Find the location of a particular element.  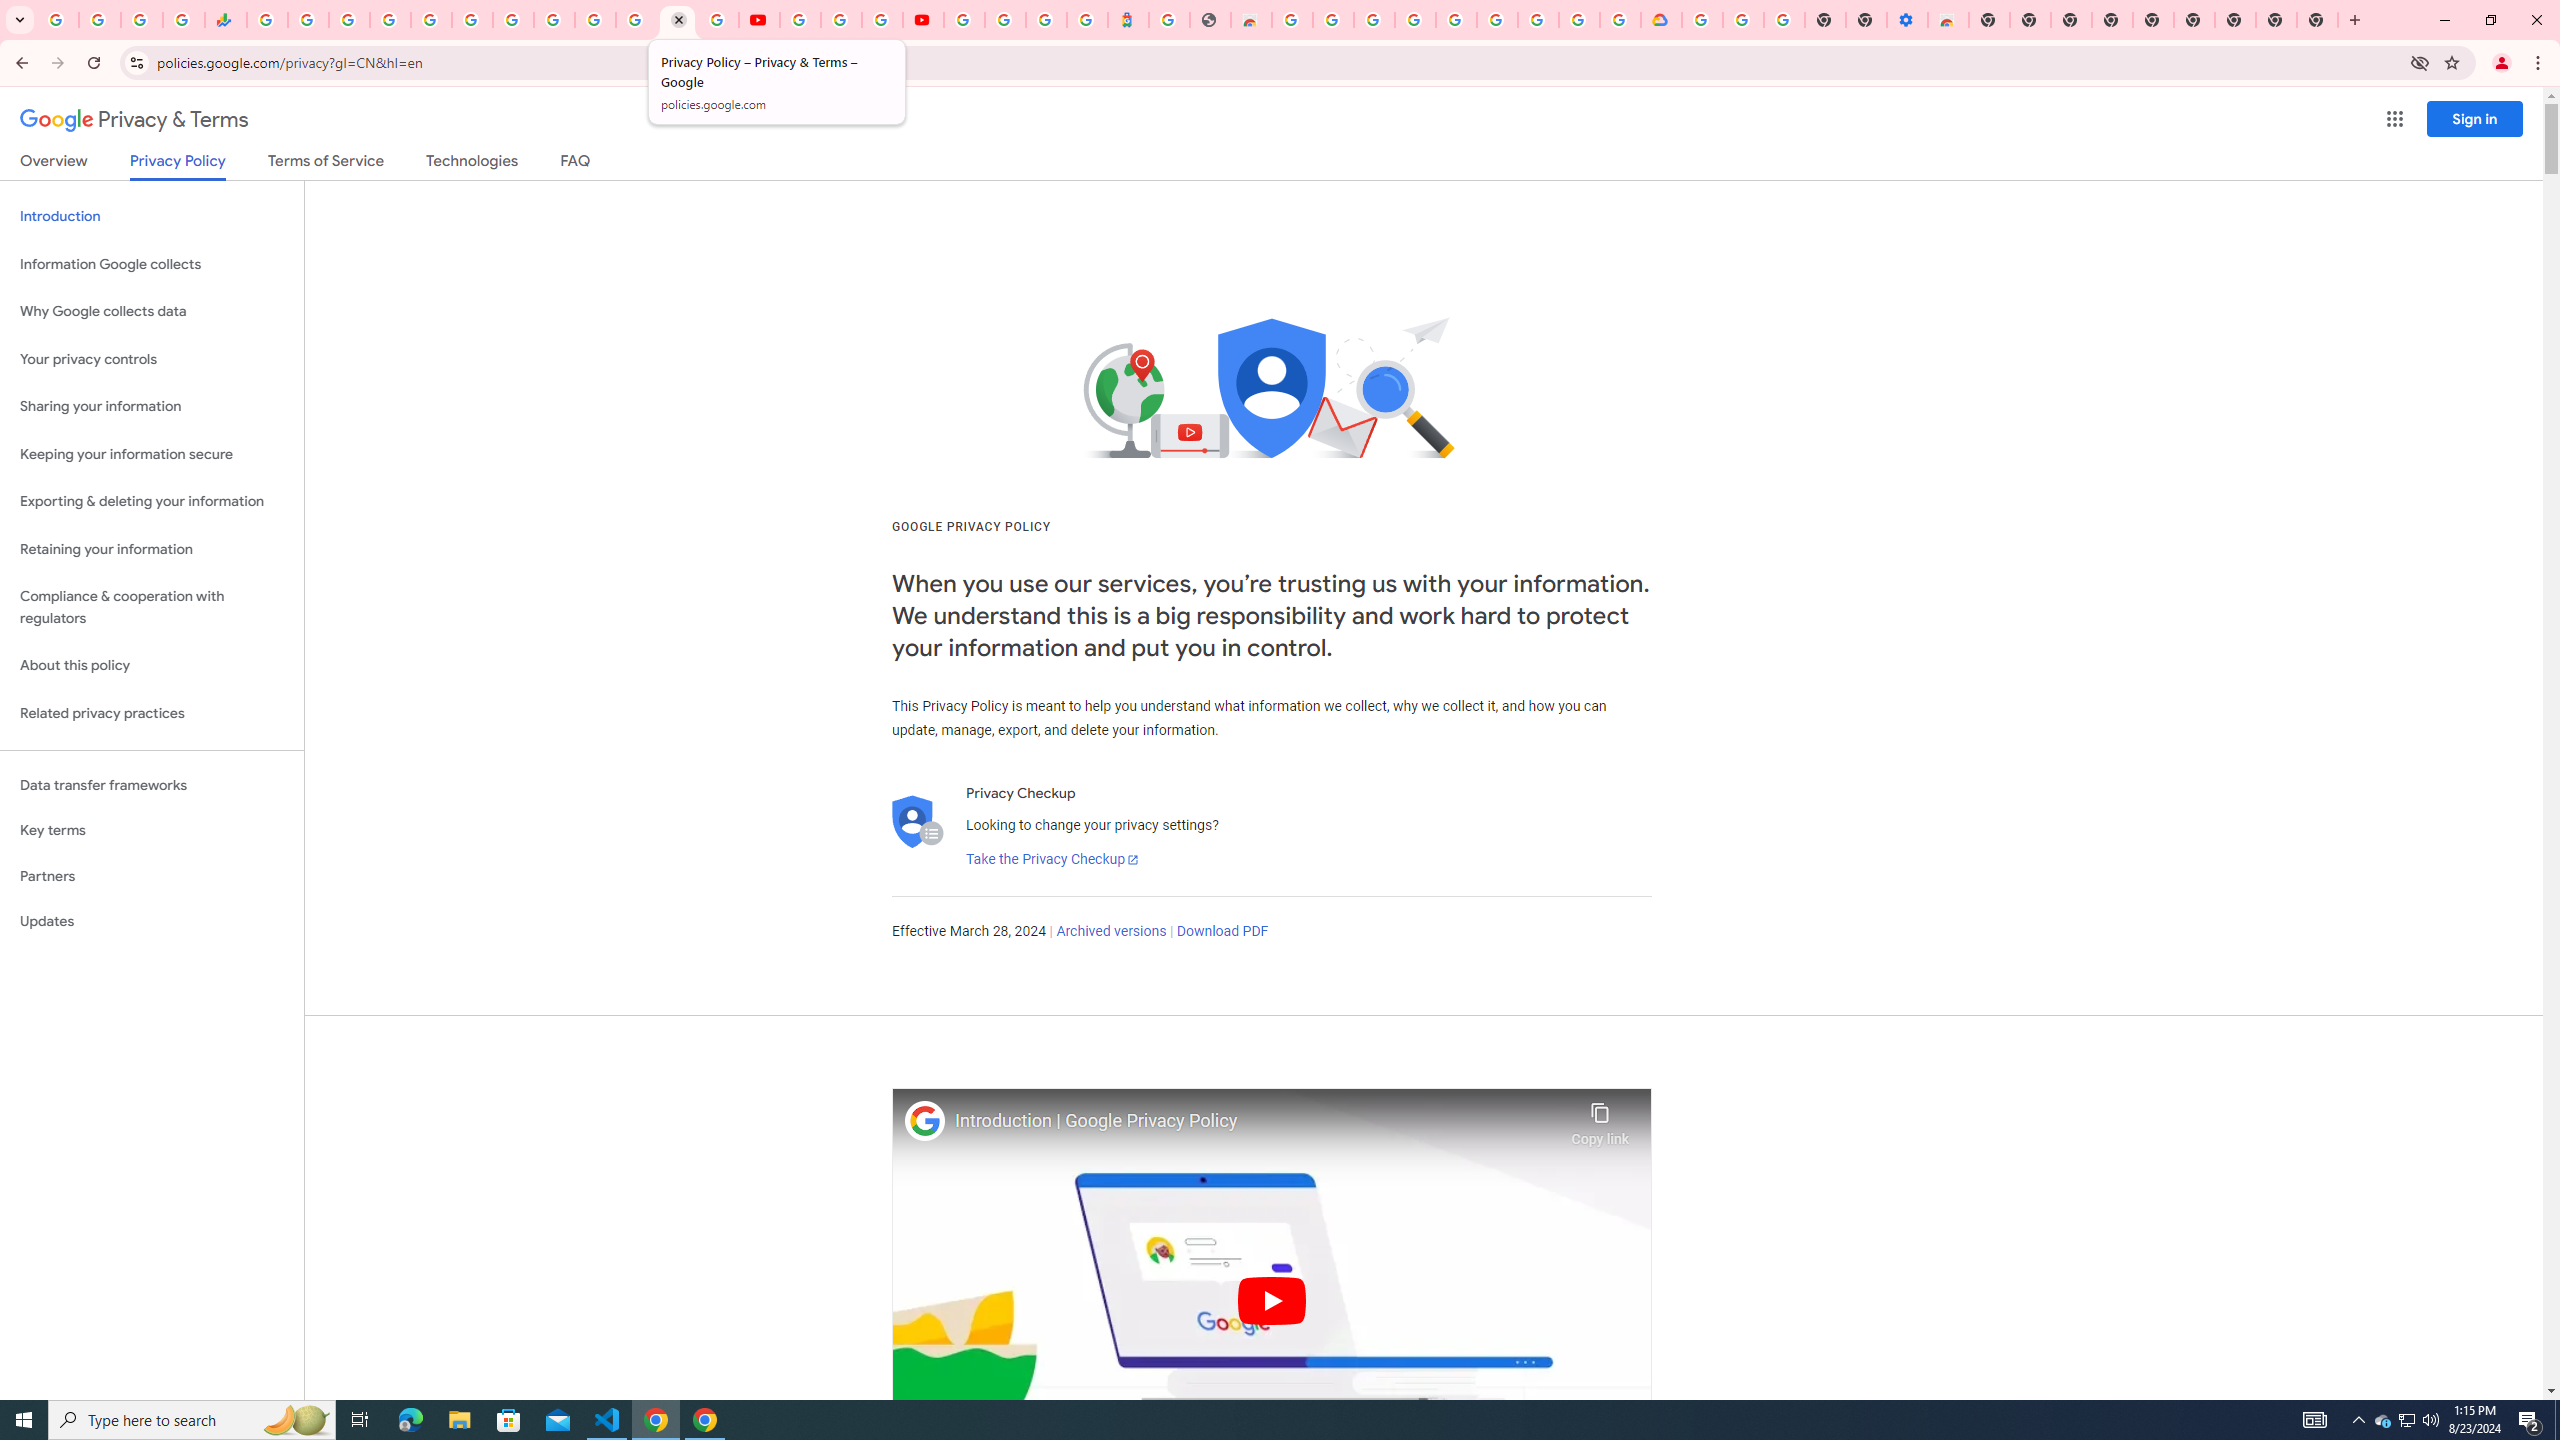

Ad Settings is located at coordinates (1414, 20).